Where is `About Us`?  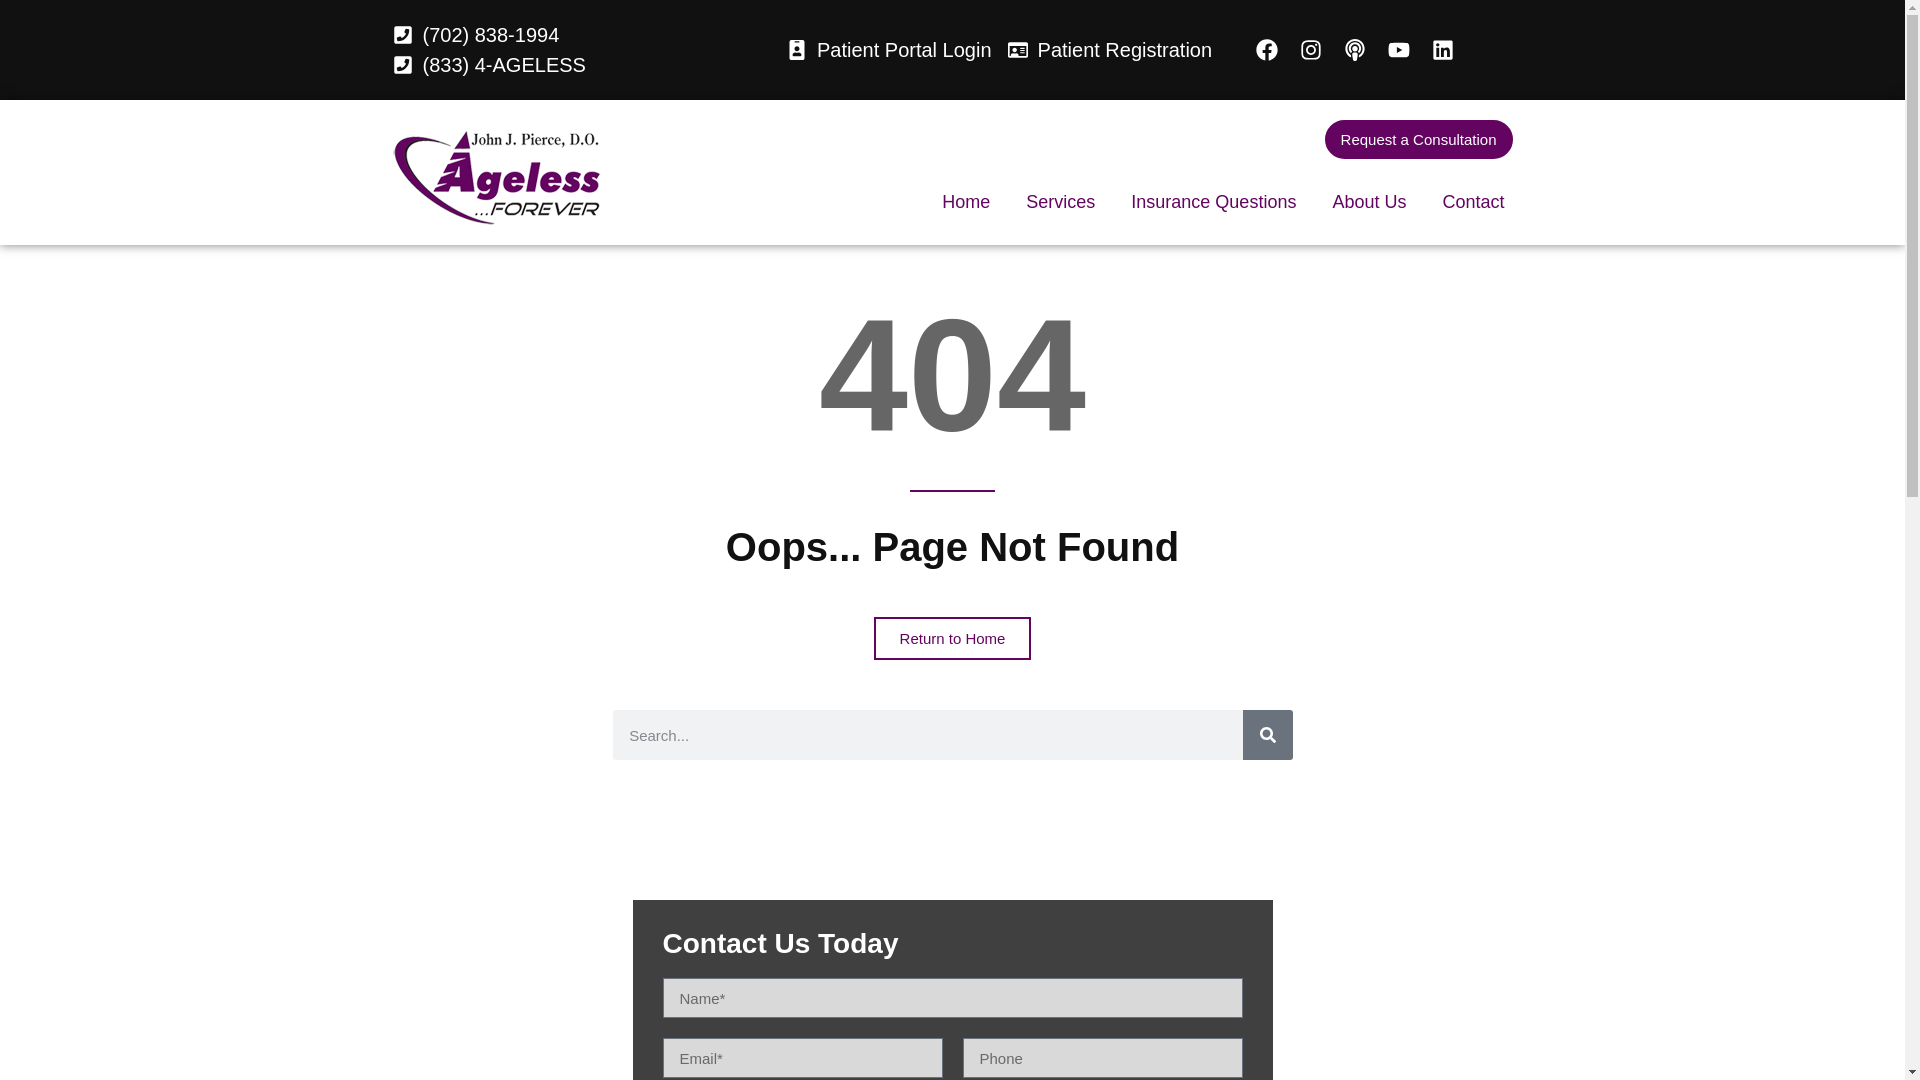
About Us is located at coordinates (1368, 202).